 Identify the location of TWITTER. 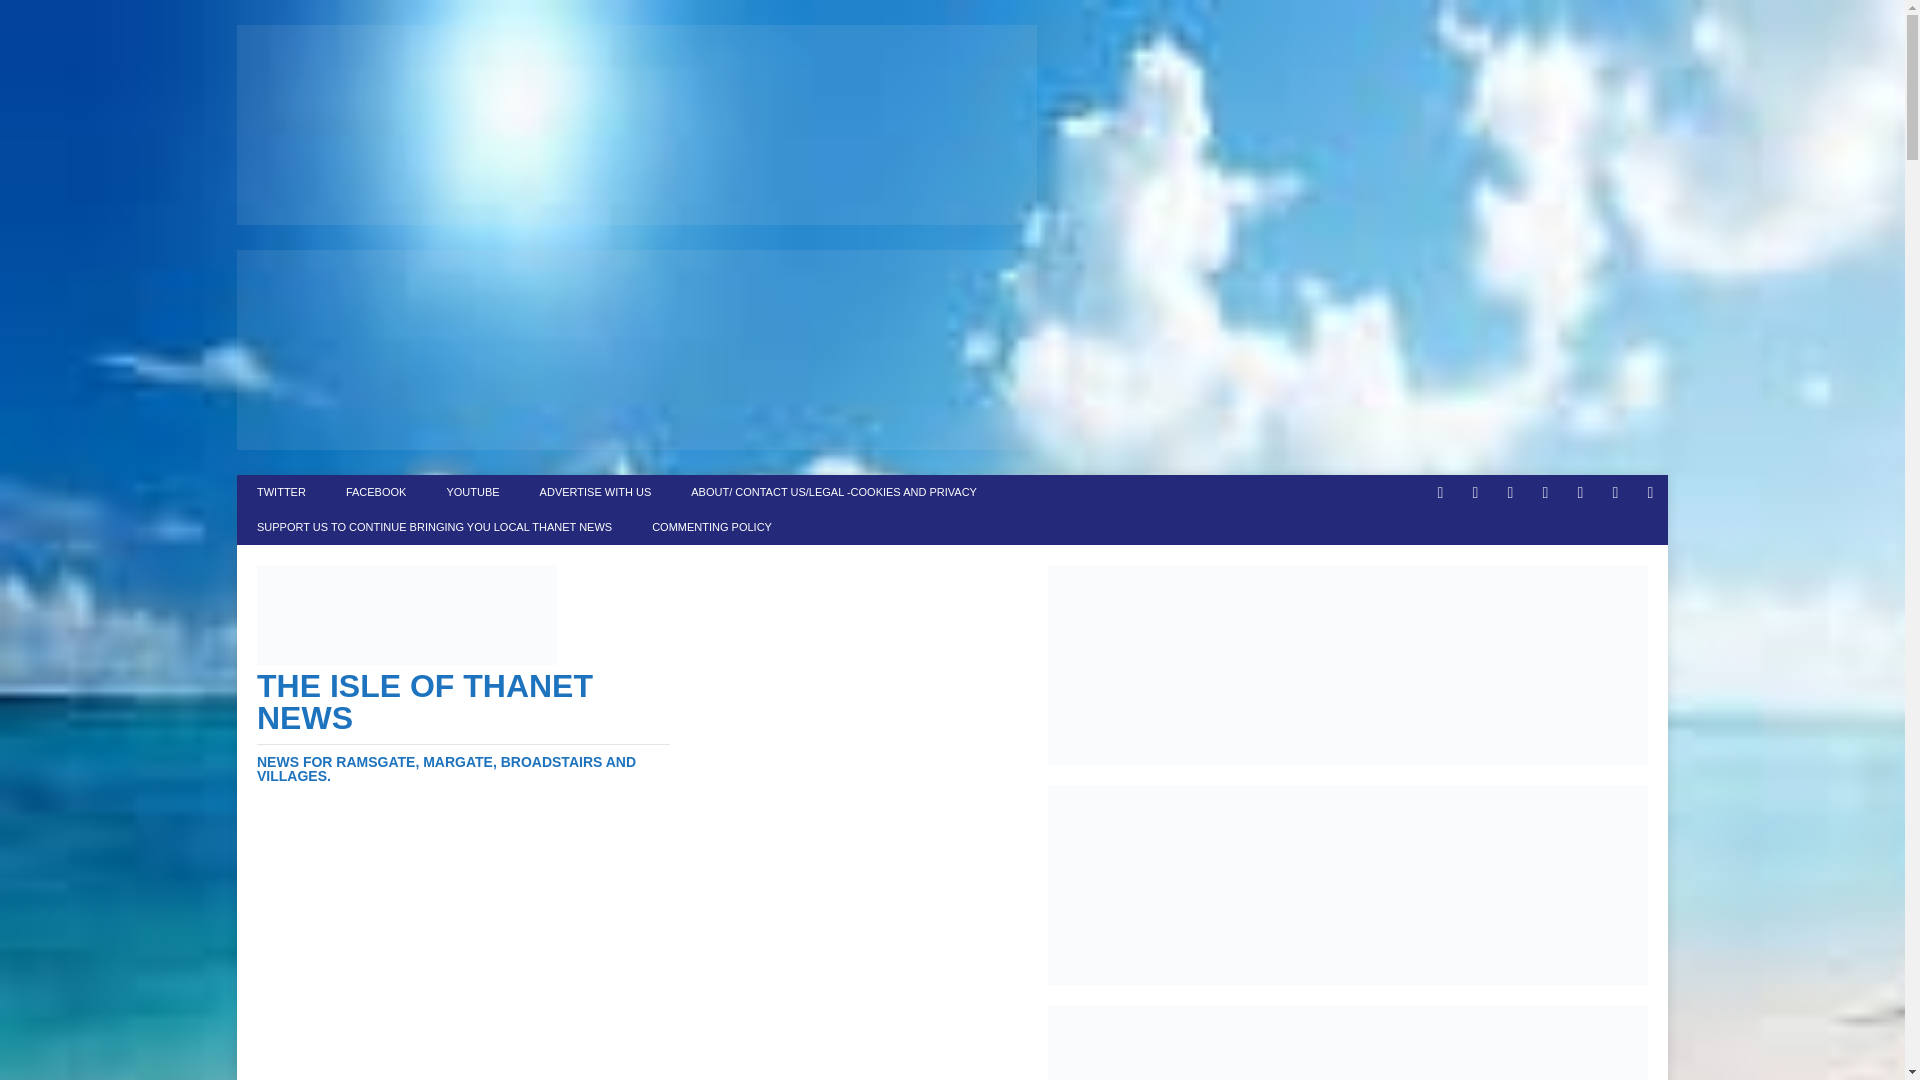
(281, 492).